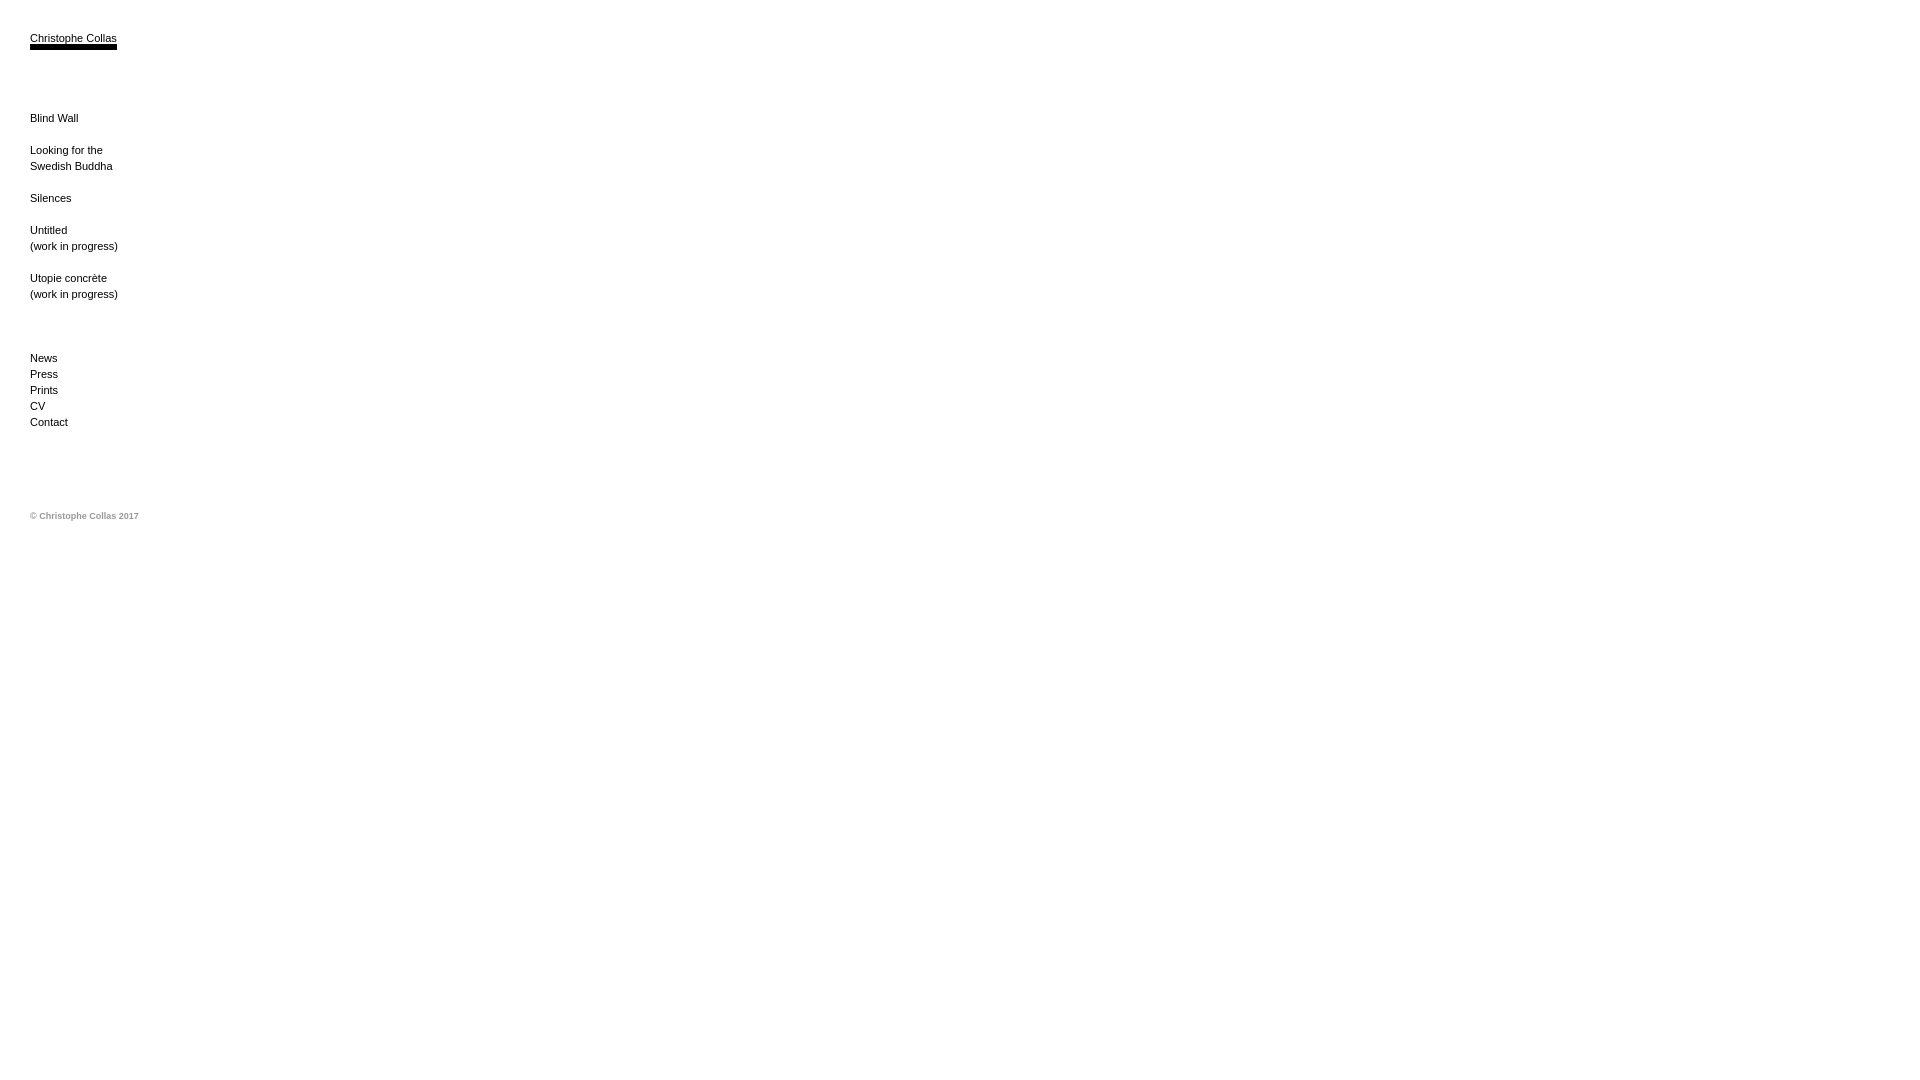 The image size is (1920, 1080). What do you see at coordinates (72, 238) in the screenshot?
I see `Untitled
(work in progress` at bounding box center [72, 238].